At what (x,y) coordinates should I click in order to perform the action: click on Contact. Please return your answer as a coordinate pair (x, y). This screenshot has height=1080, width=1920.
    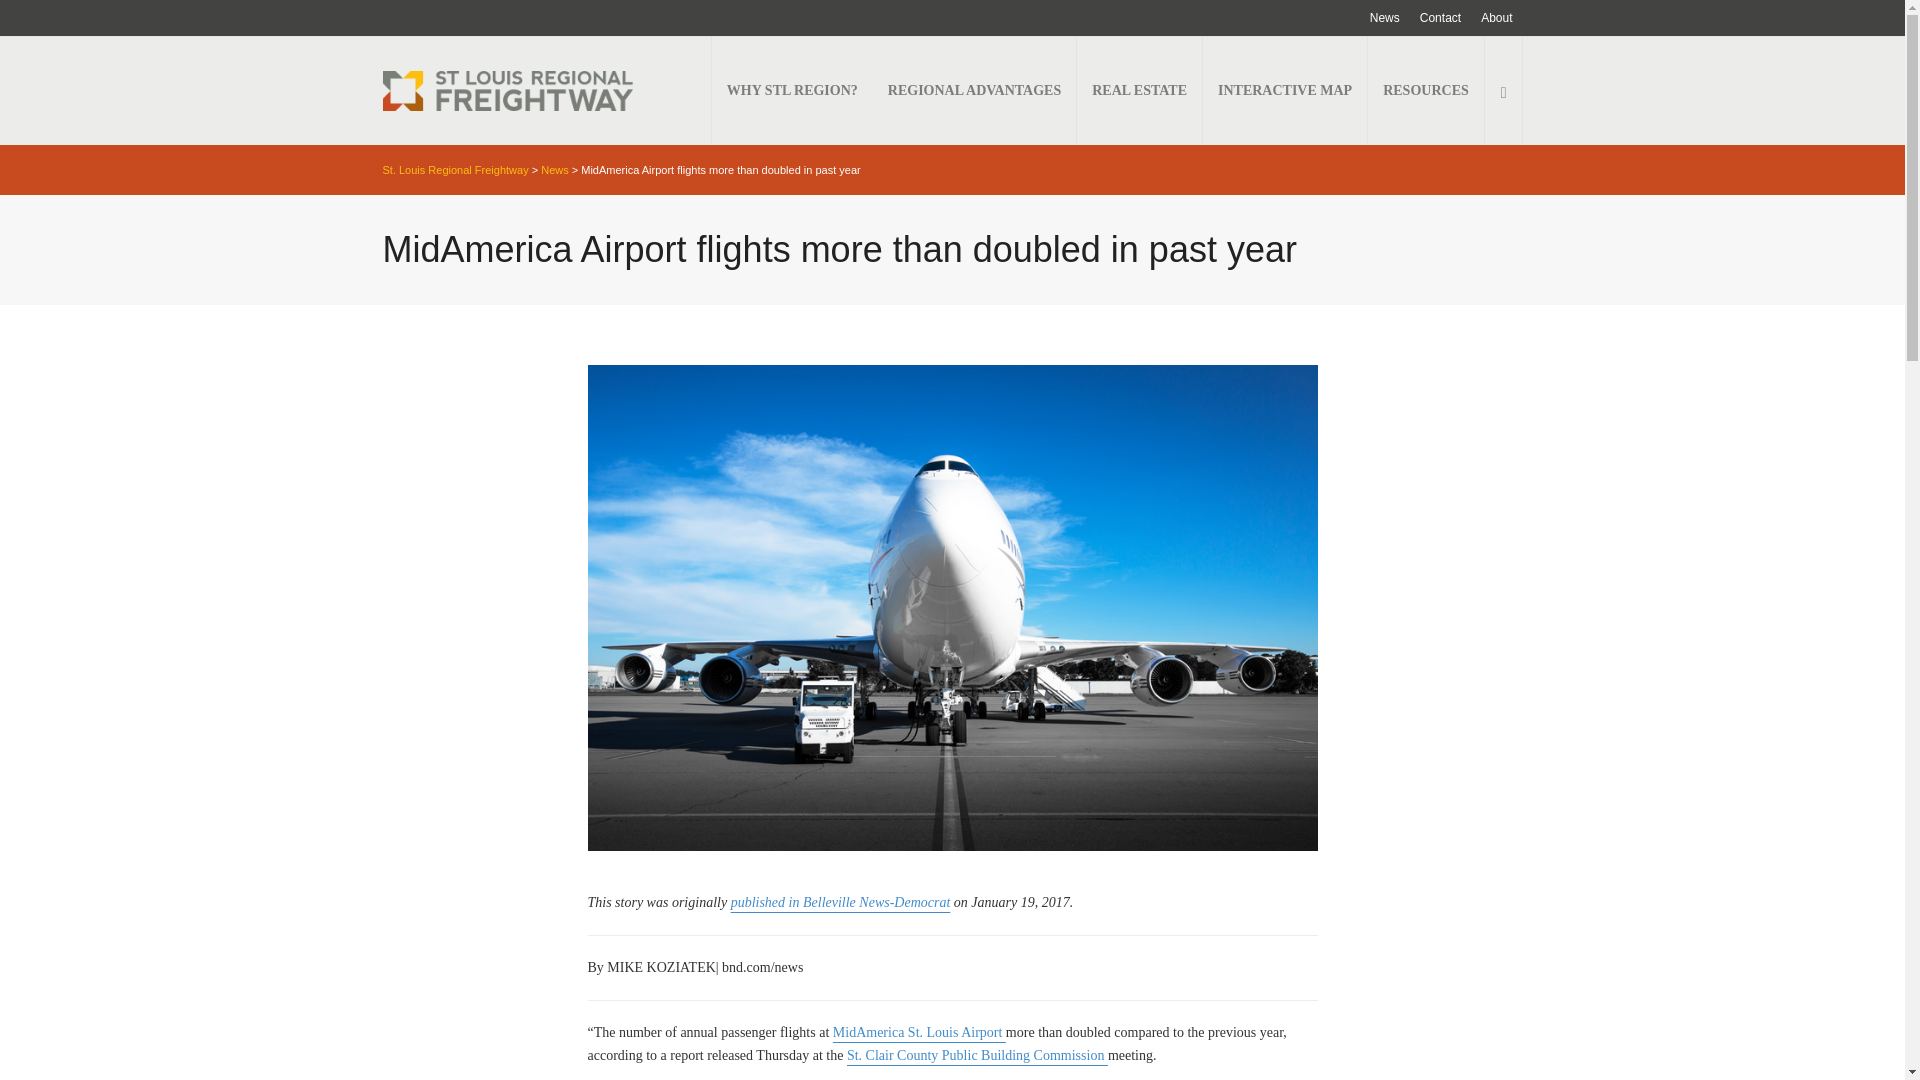
    Looking at the image, I should click on (1440, 18).